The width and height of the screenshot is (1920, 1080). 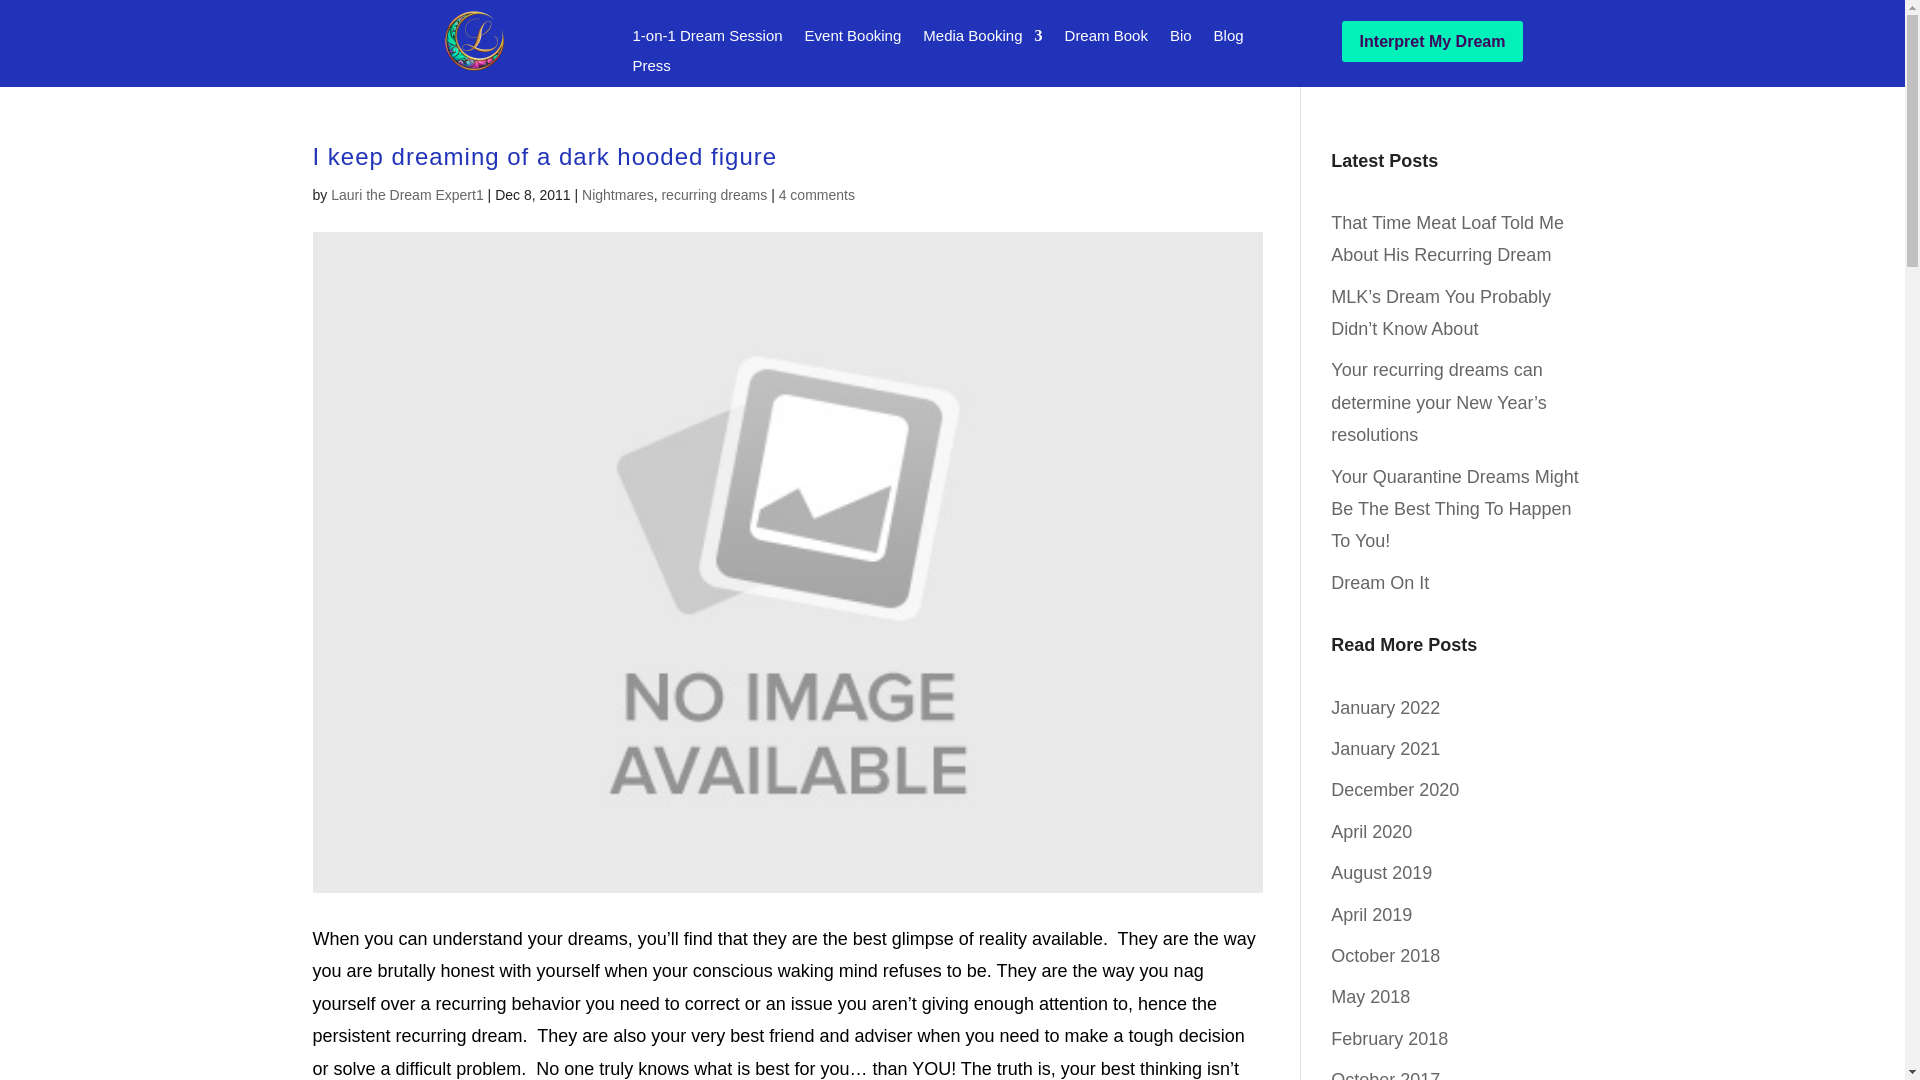 What do you see at coordinates (471, 40) in the screenshot?
I see `cropped-Dream-Site-Logo.png` at bounding box center [471, 40].